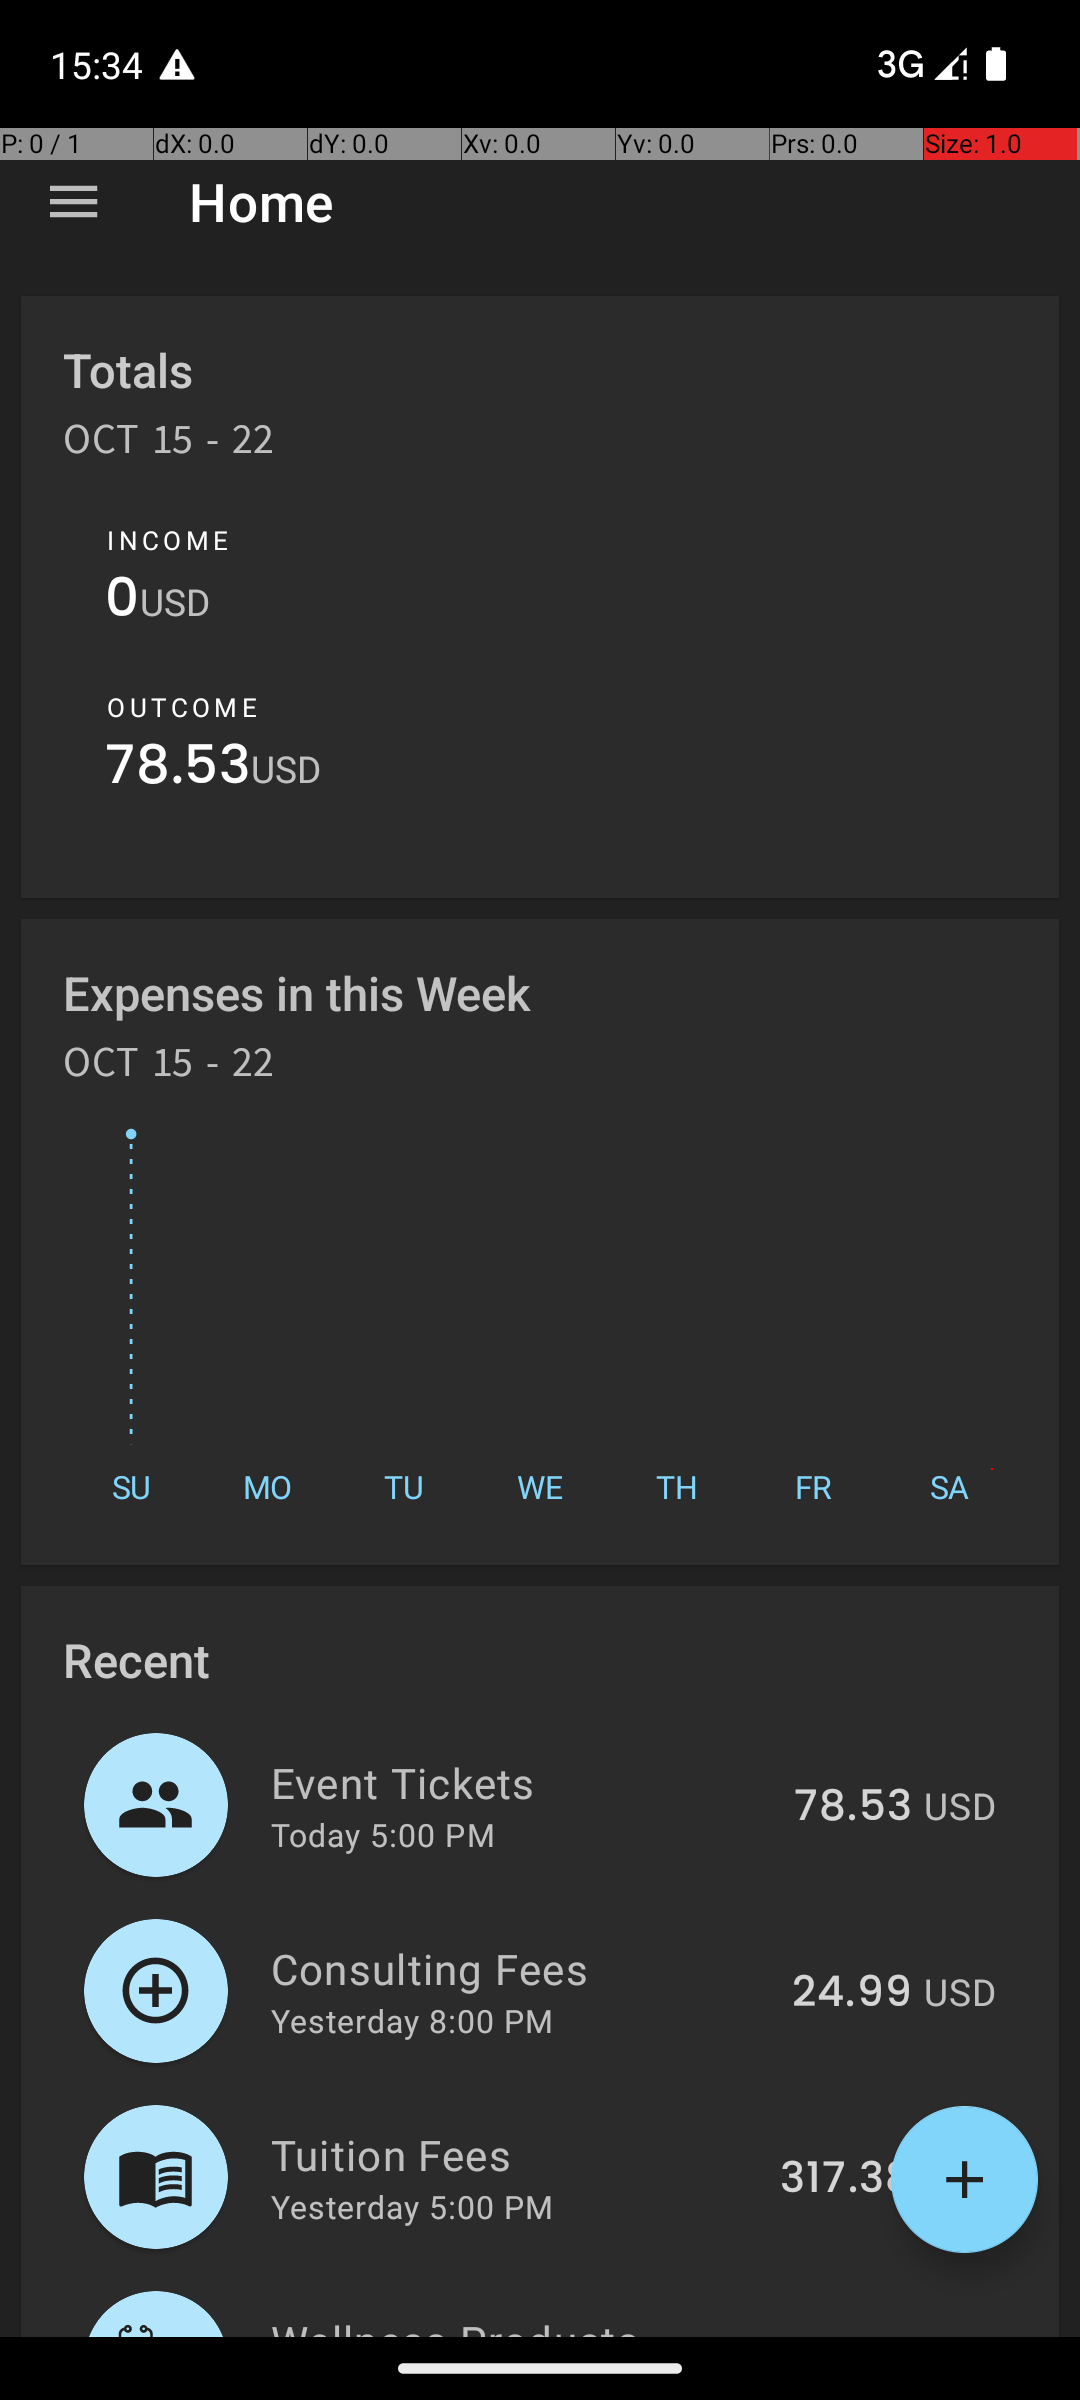 The height and width of the screenshot is (2400, 1080). What do you see at coordinates (846, 2179) in the screenshot?
I see `317.38` at bounding box center [846, 2179].